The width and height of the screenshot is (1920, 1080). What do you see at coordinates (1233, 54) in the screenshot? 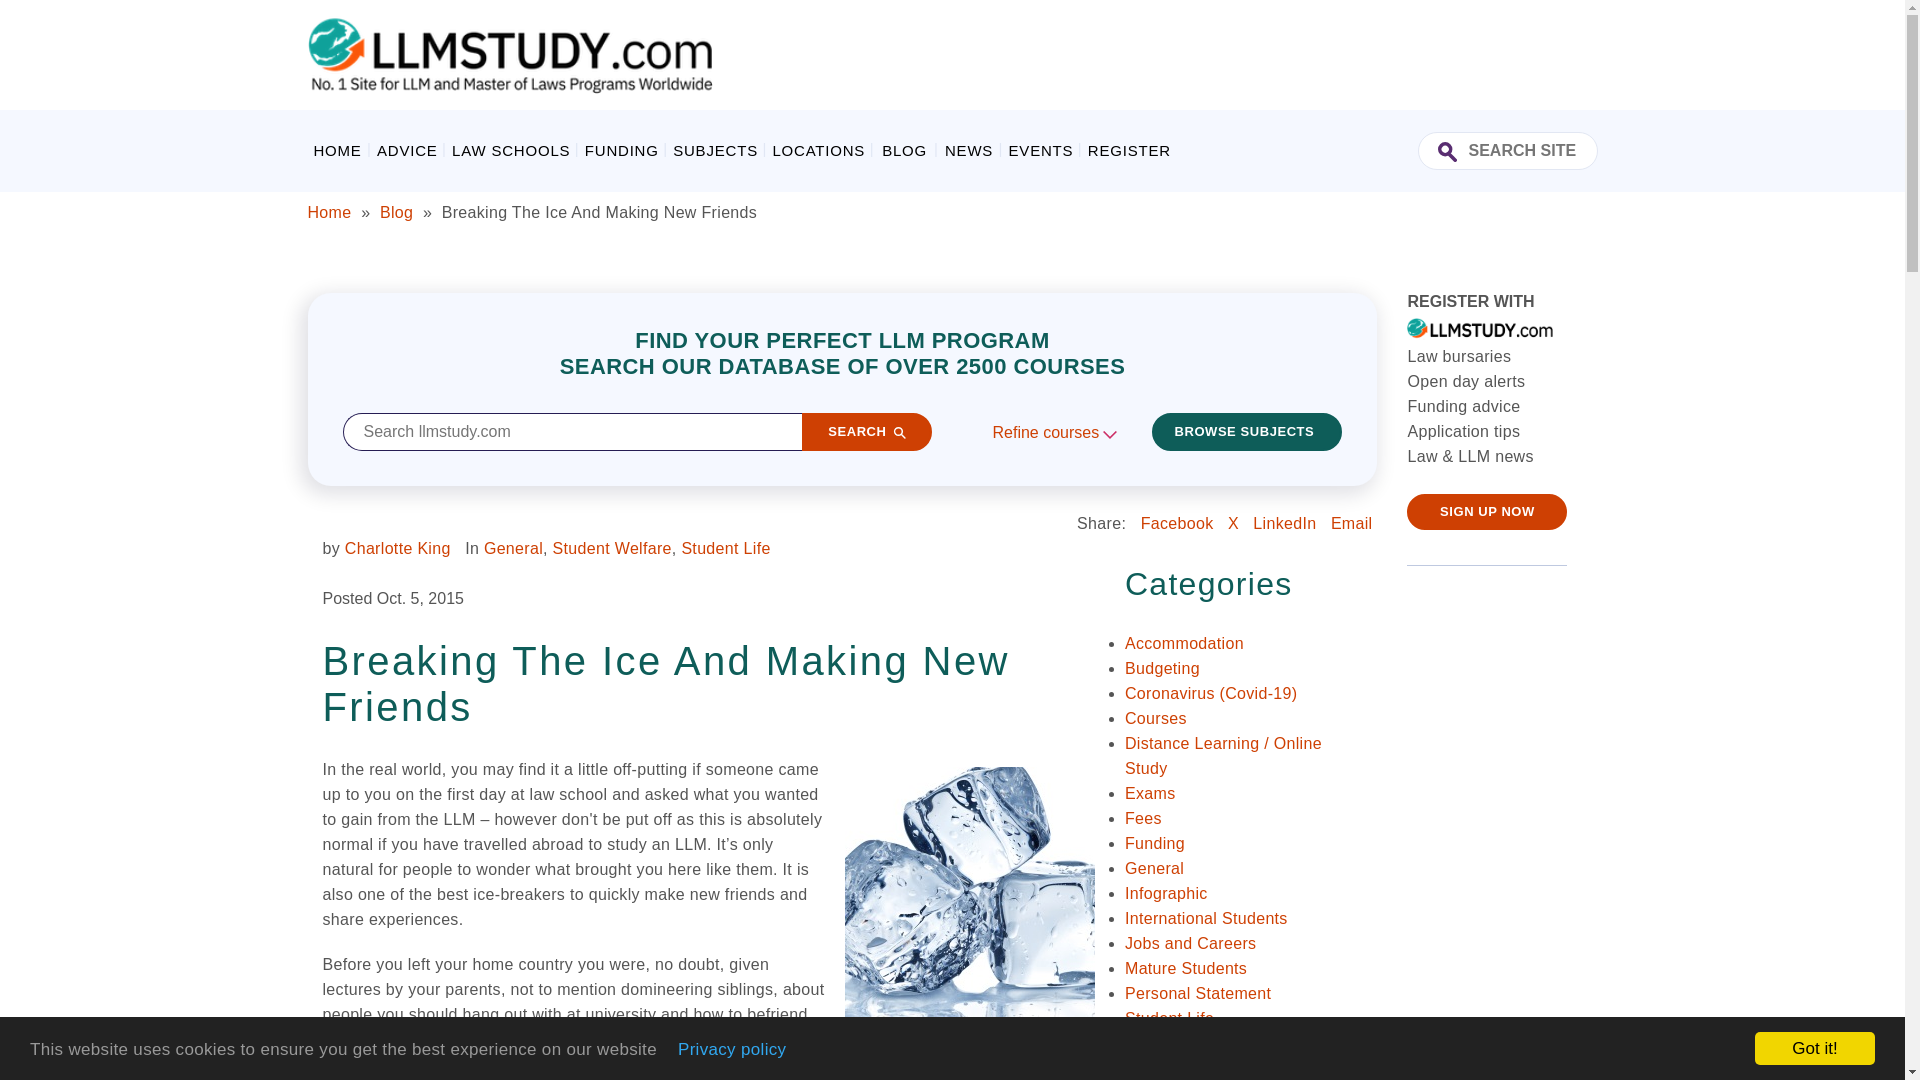
I see `3rd party ad content` at bounding box center [1233, 54].